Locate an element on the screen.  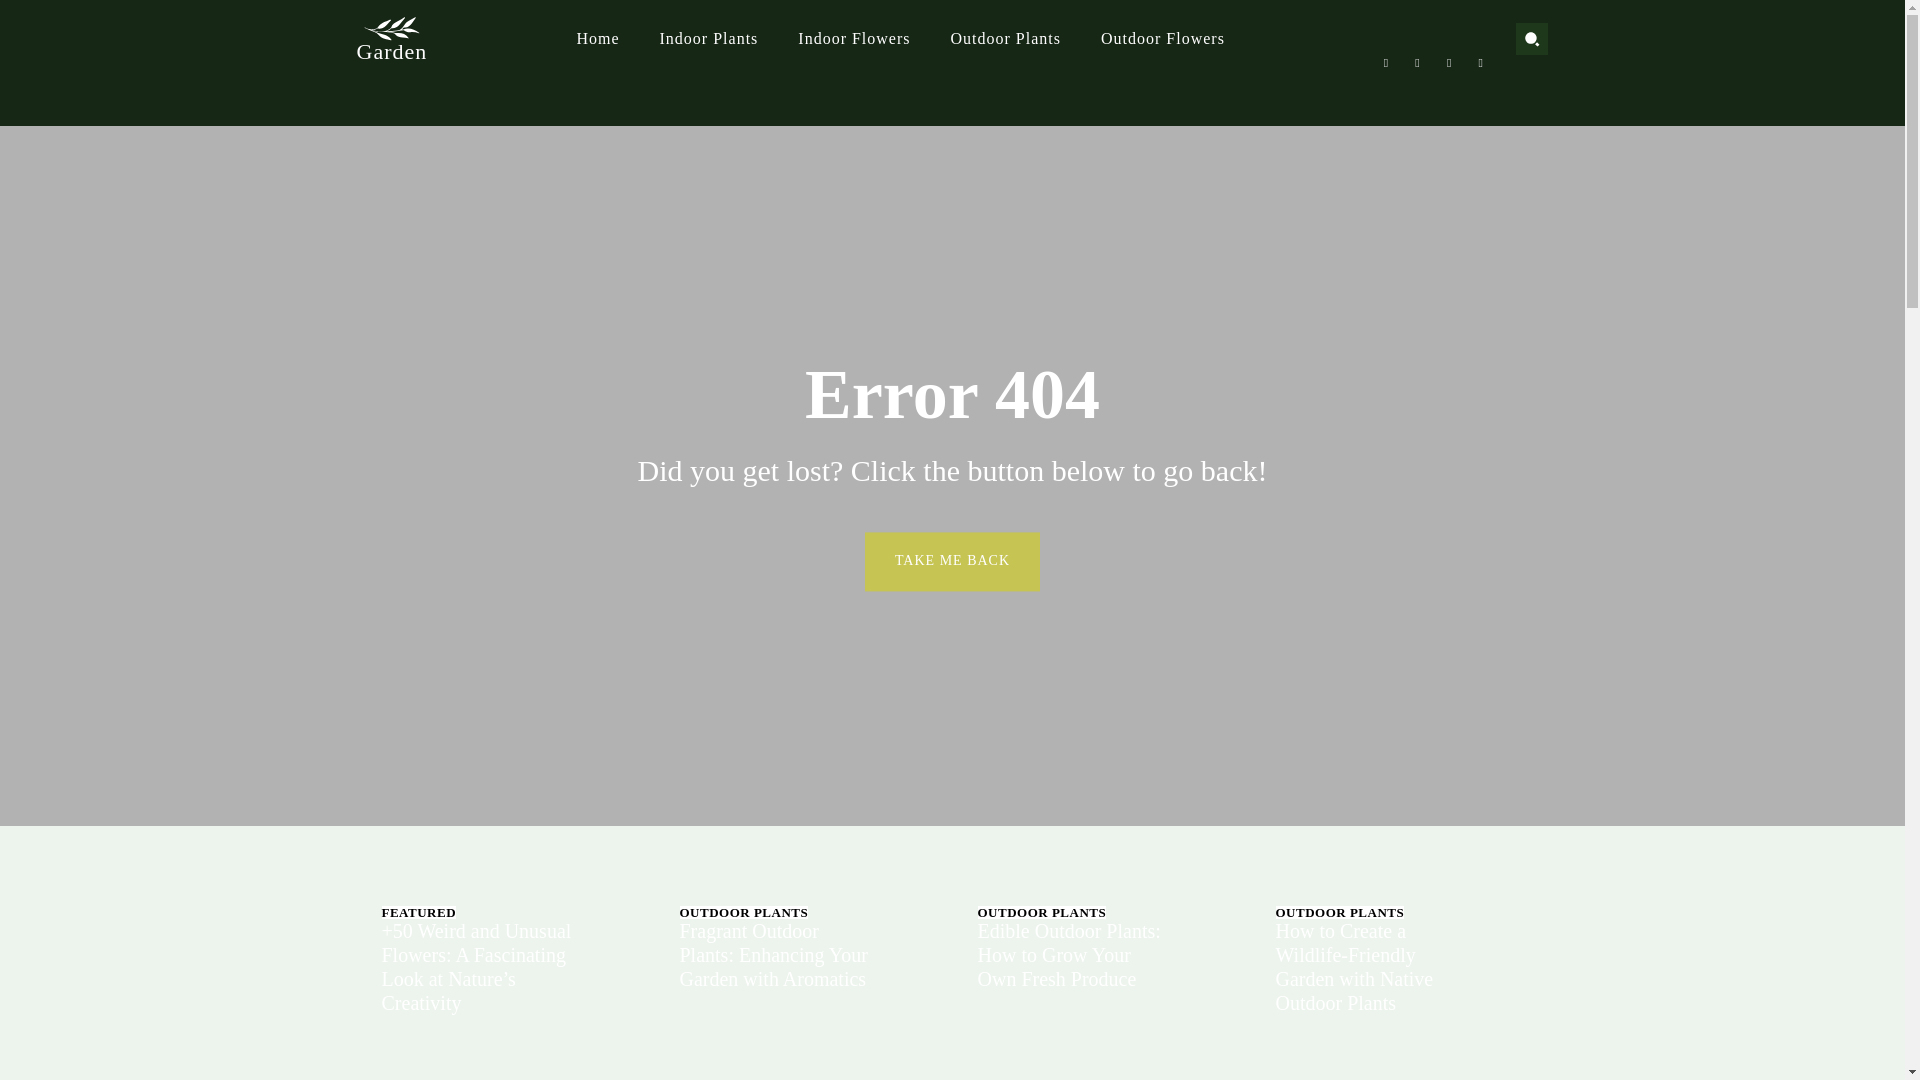
Indoor Plants is located at coordinates (709, 38).